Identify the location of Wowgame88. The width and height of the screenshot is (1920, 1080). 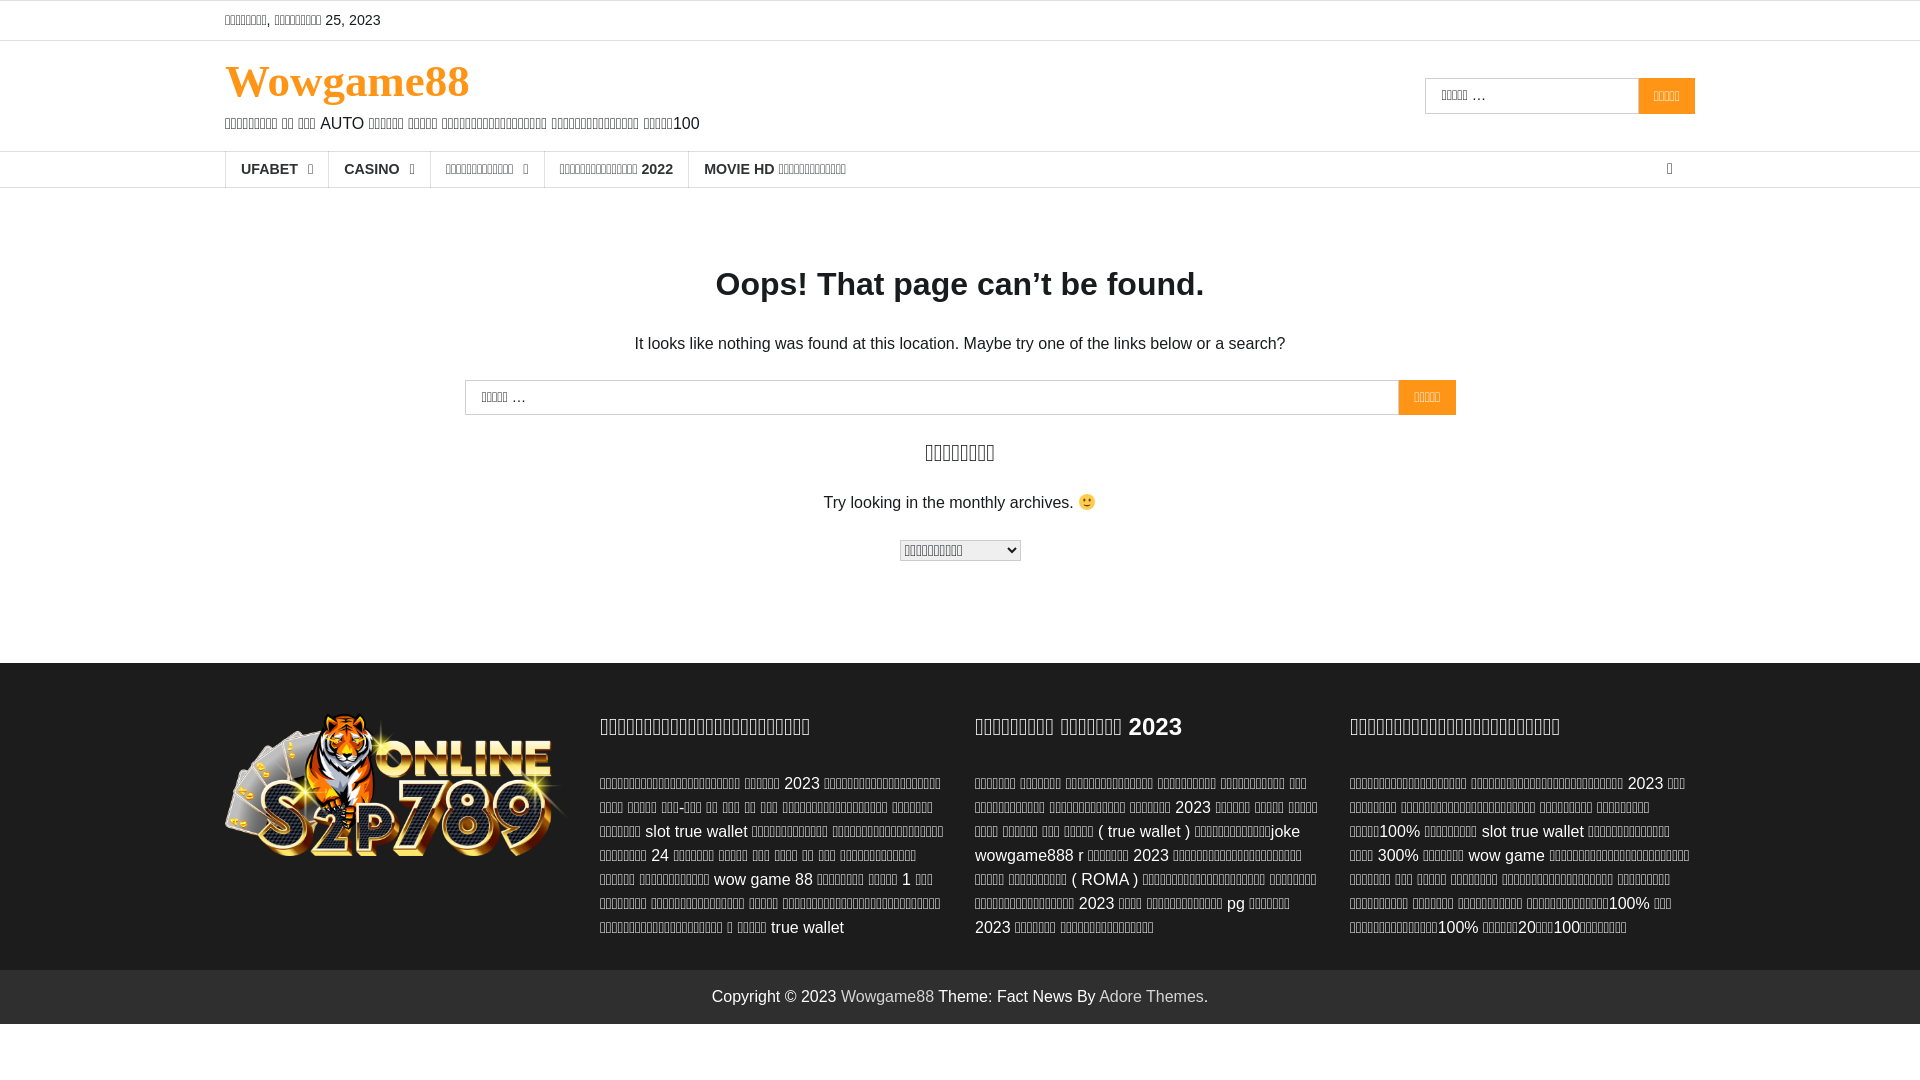
(348, 81).